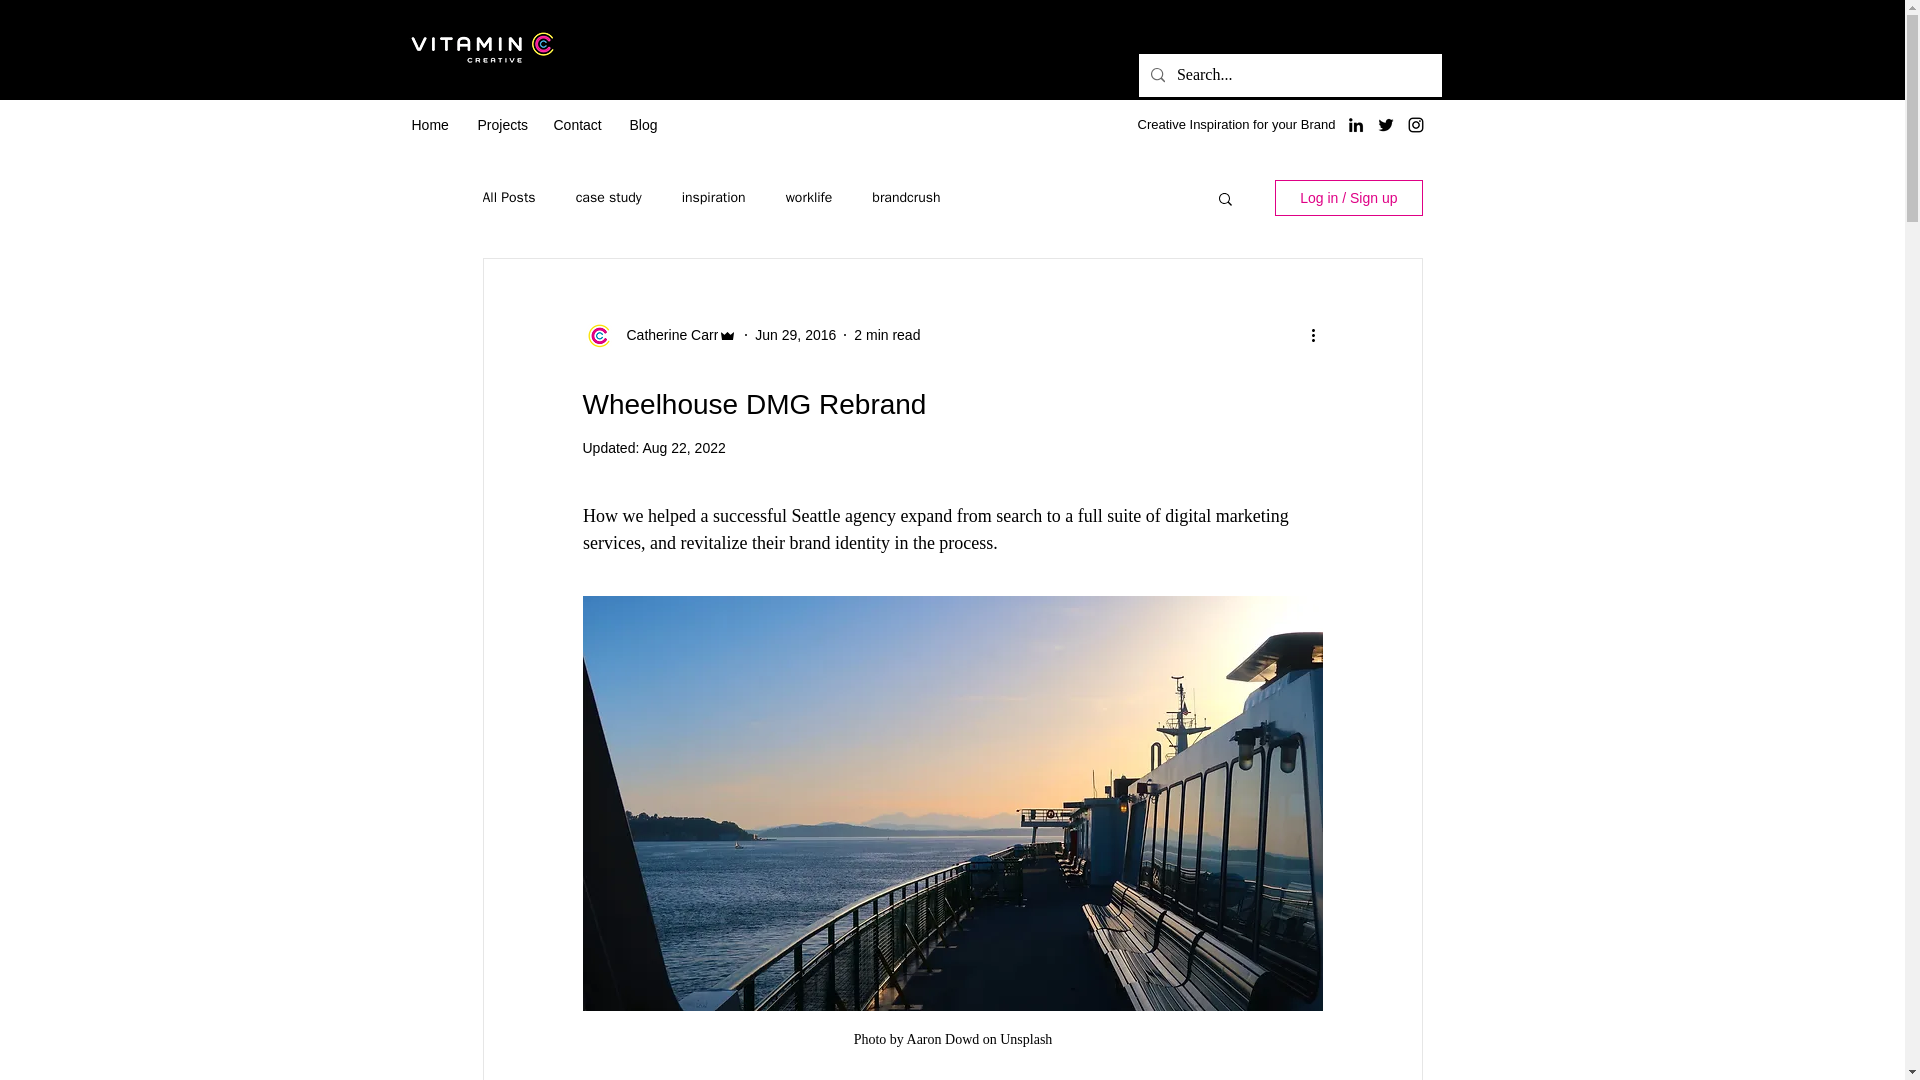 The height and width of the screenshot is (1080, 1920). What do you see at coordinates (794, 334) in the screenshot?
I see `Jun 29, 2016` at bounding box center [794, 334].